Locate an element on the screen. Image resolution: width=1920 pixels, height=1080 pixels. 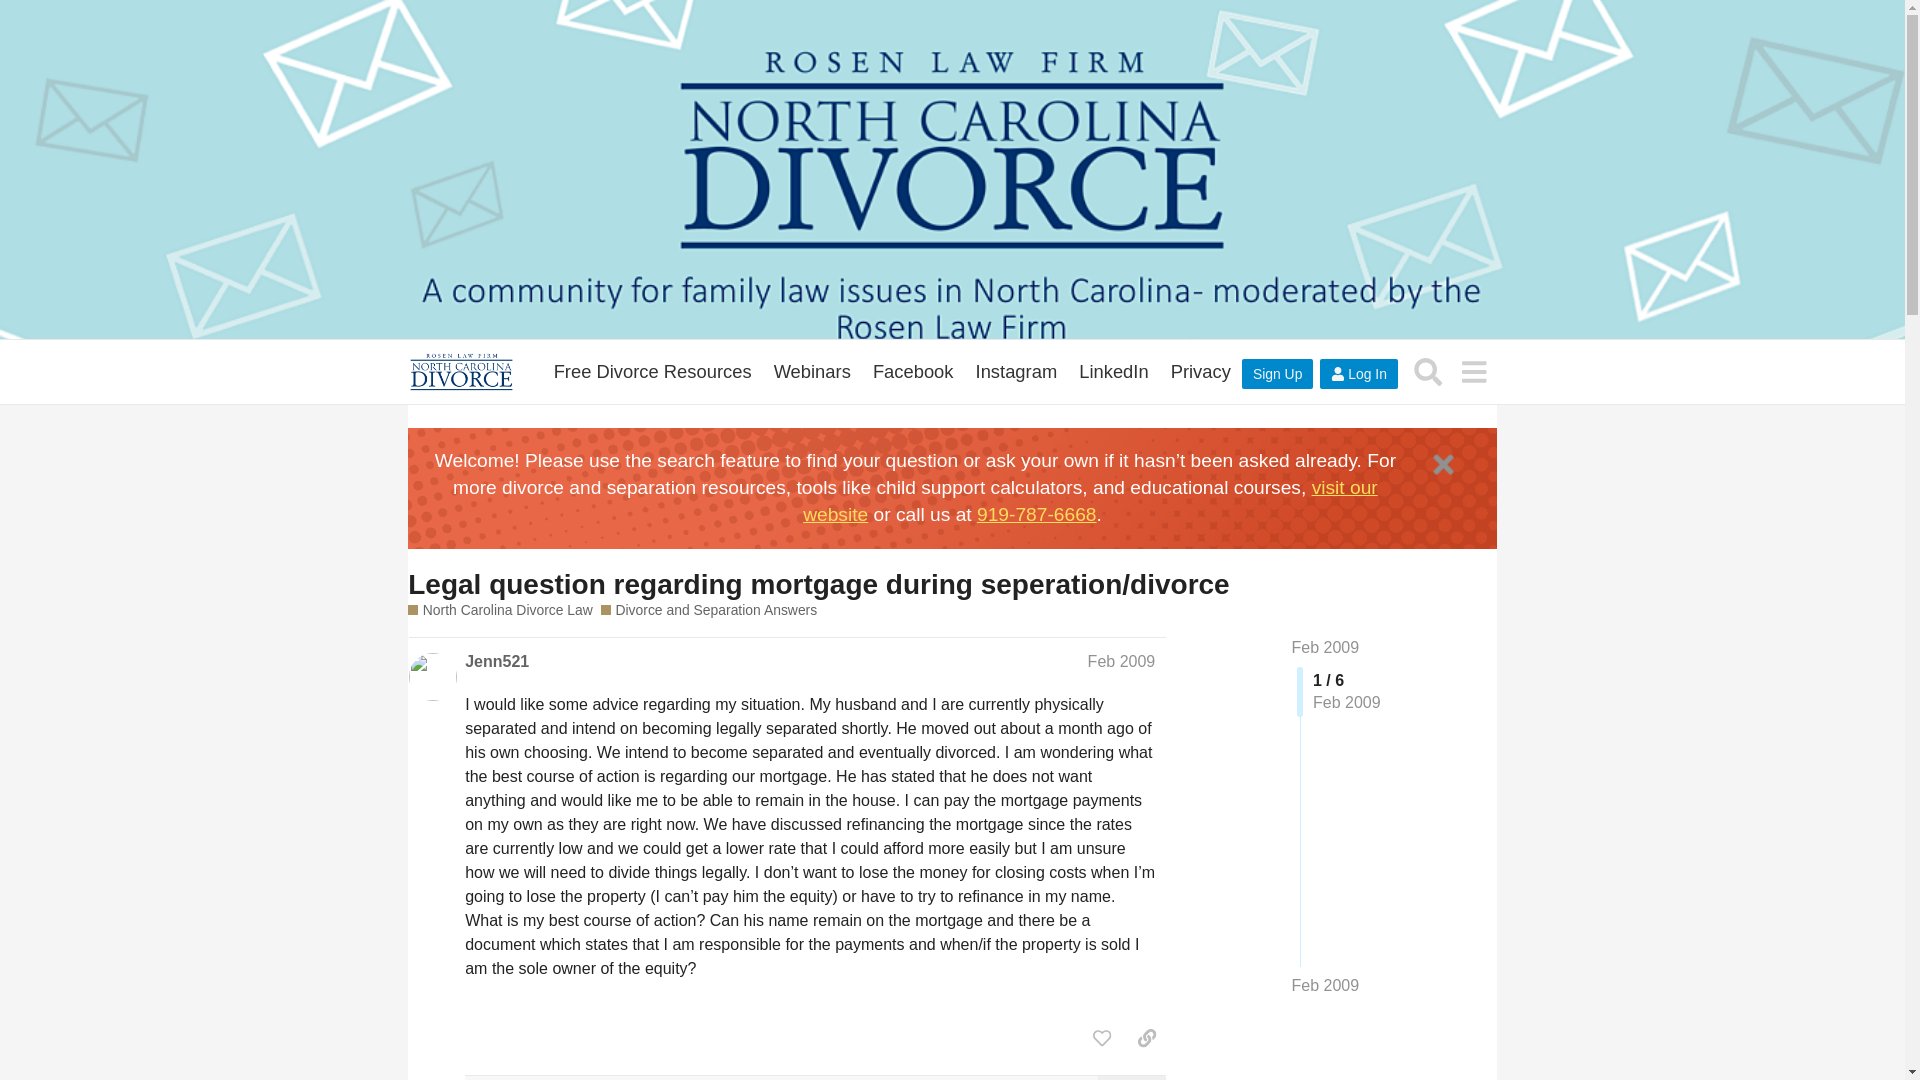
Feb 2009 is located at coordinates (1326, 647).